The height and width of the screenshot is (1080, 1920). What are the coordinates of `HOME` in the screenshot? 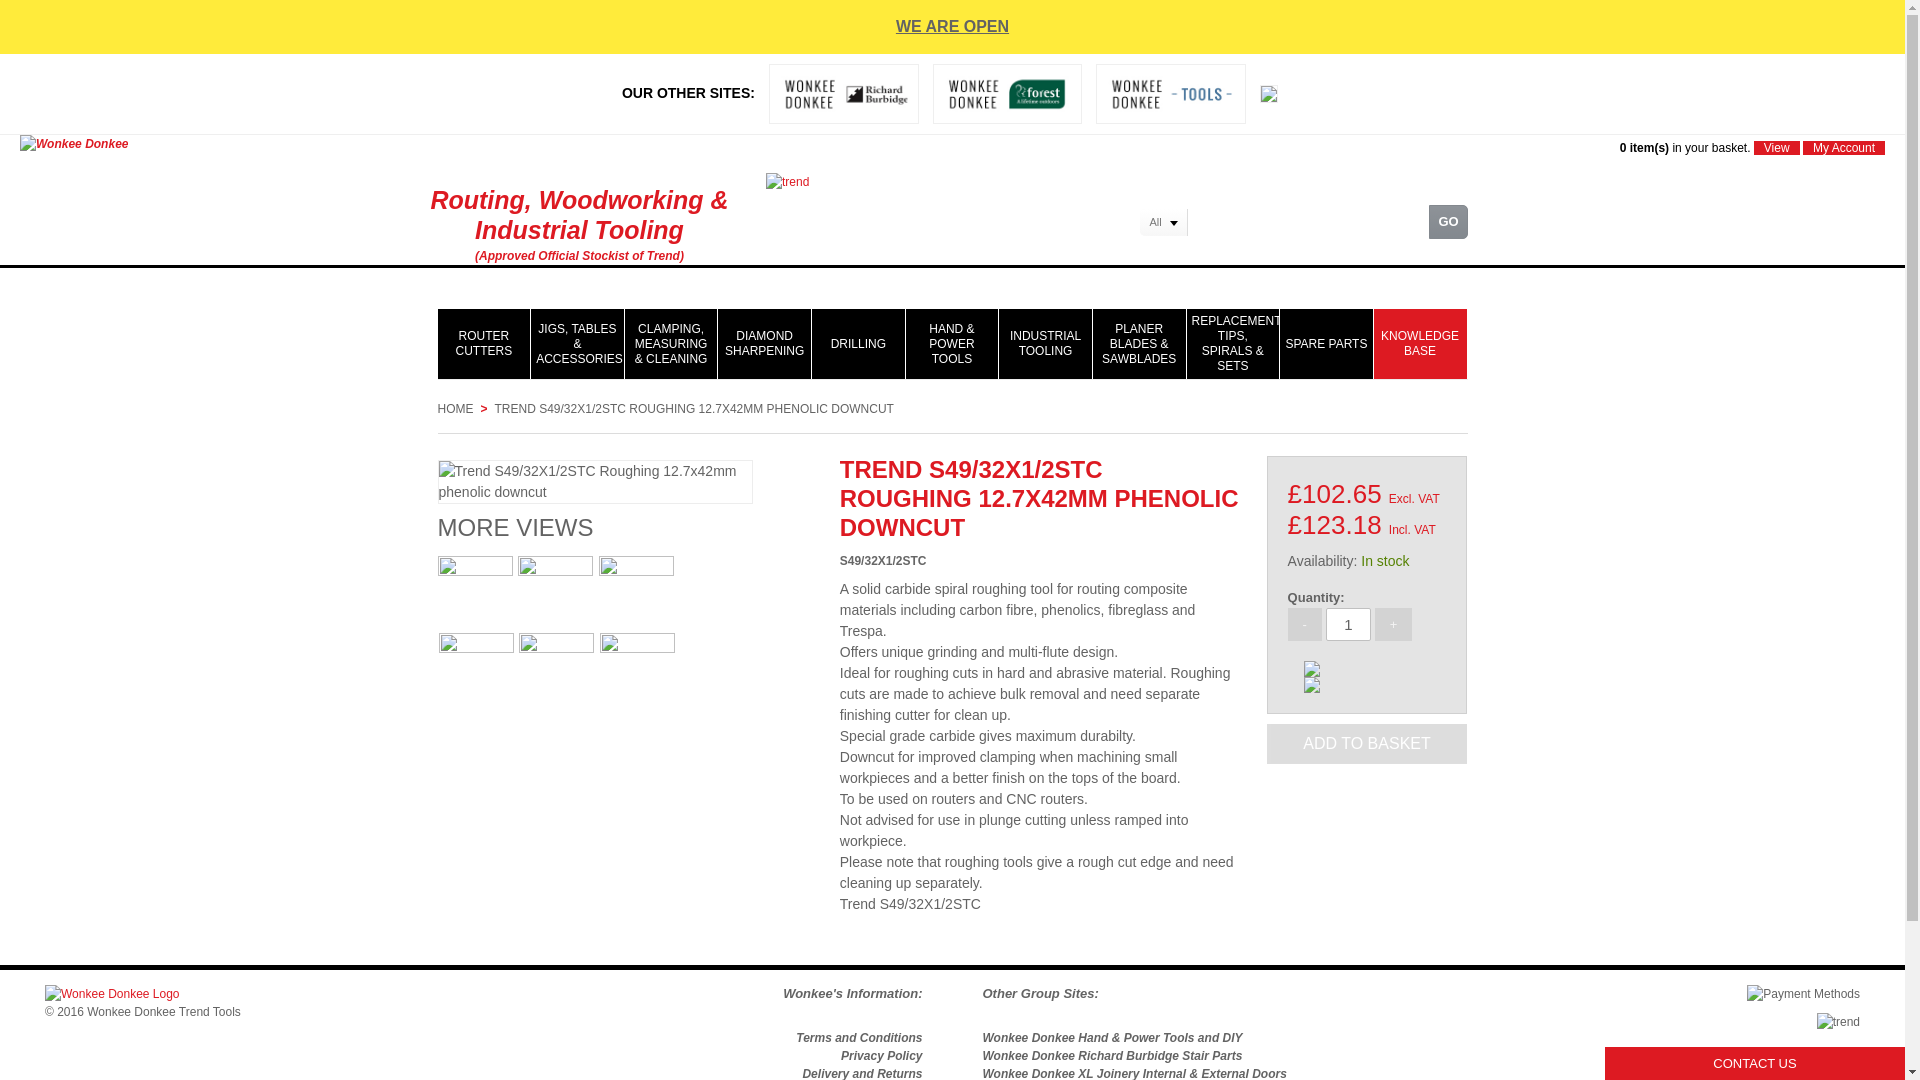 It's located at (456, 408).